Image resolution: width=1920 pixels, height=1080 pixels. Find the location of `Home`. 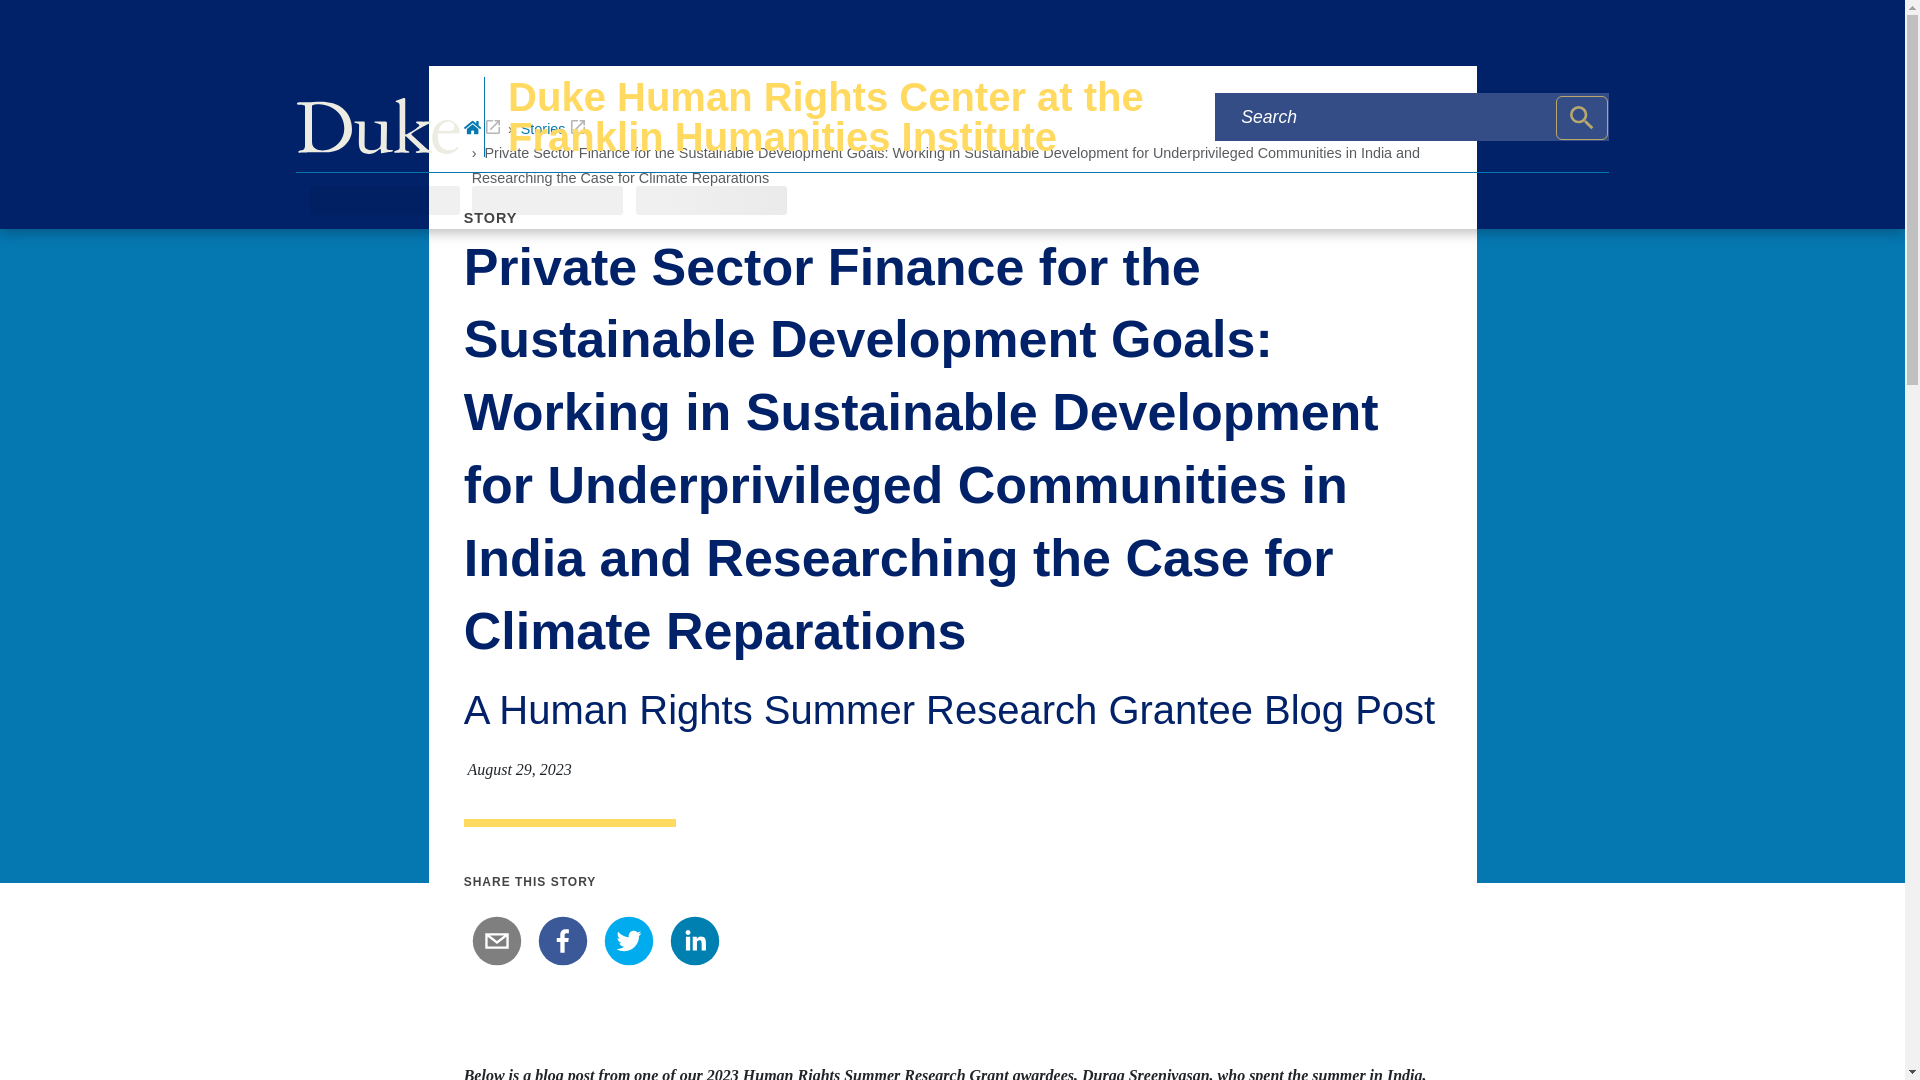

Home is located at coordinates (482, 128).